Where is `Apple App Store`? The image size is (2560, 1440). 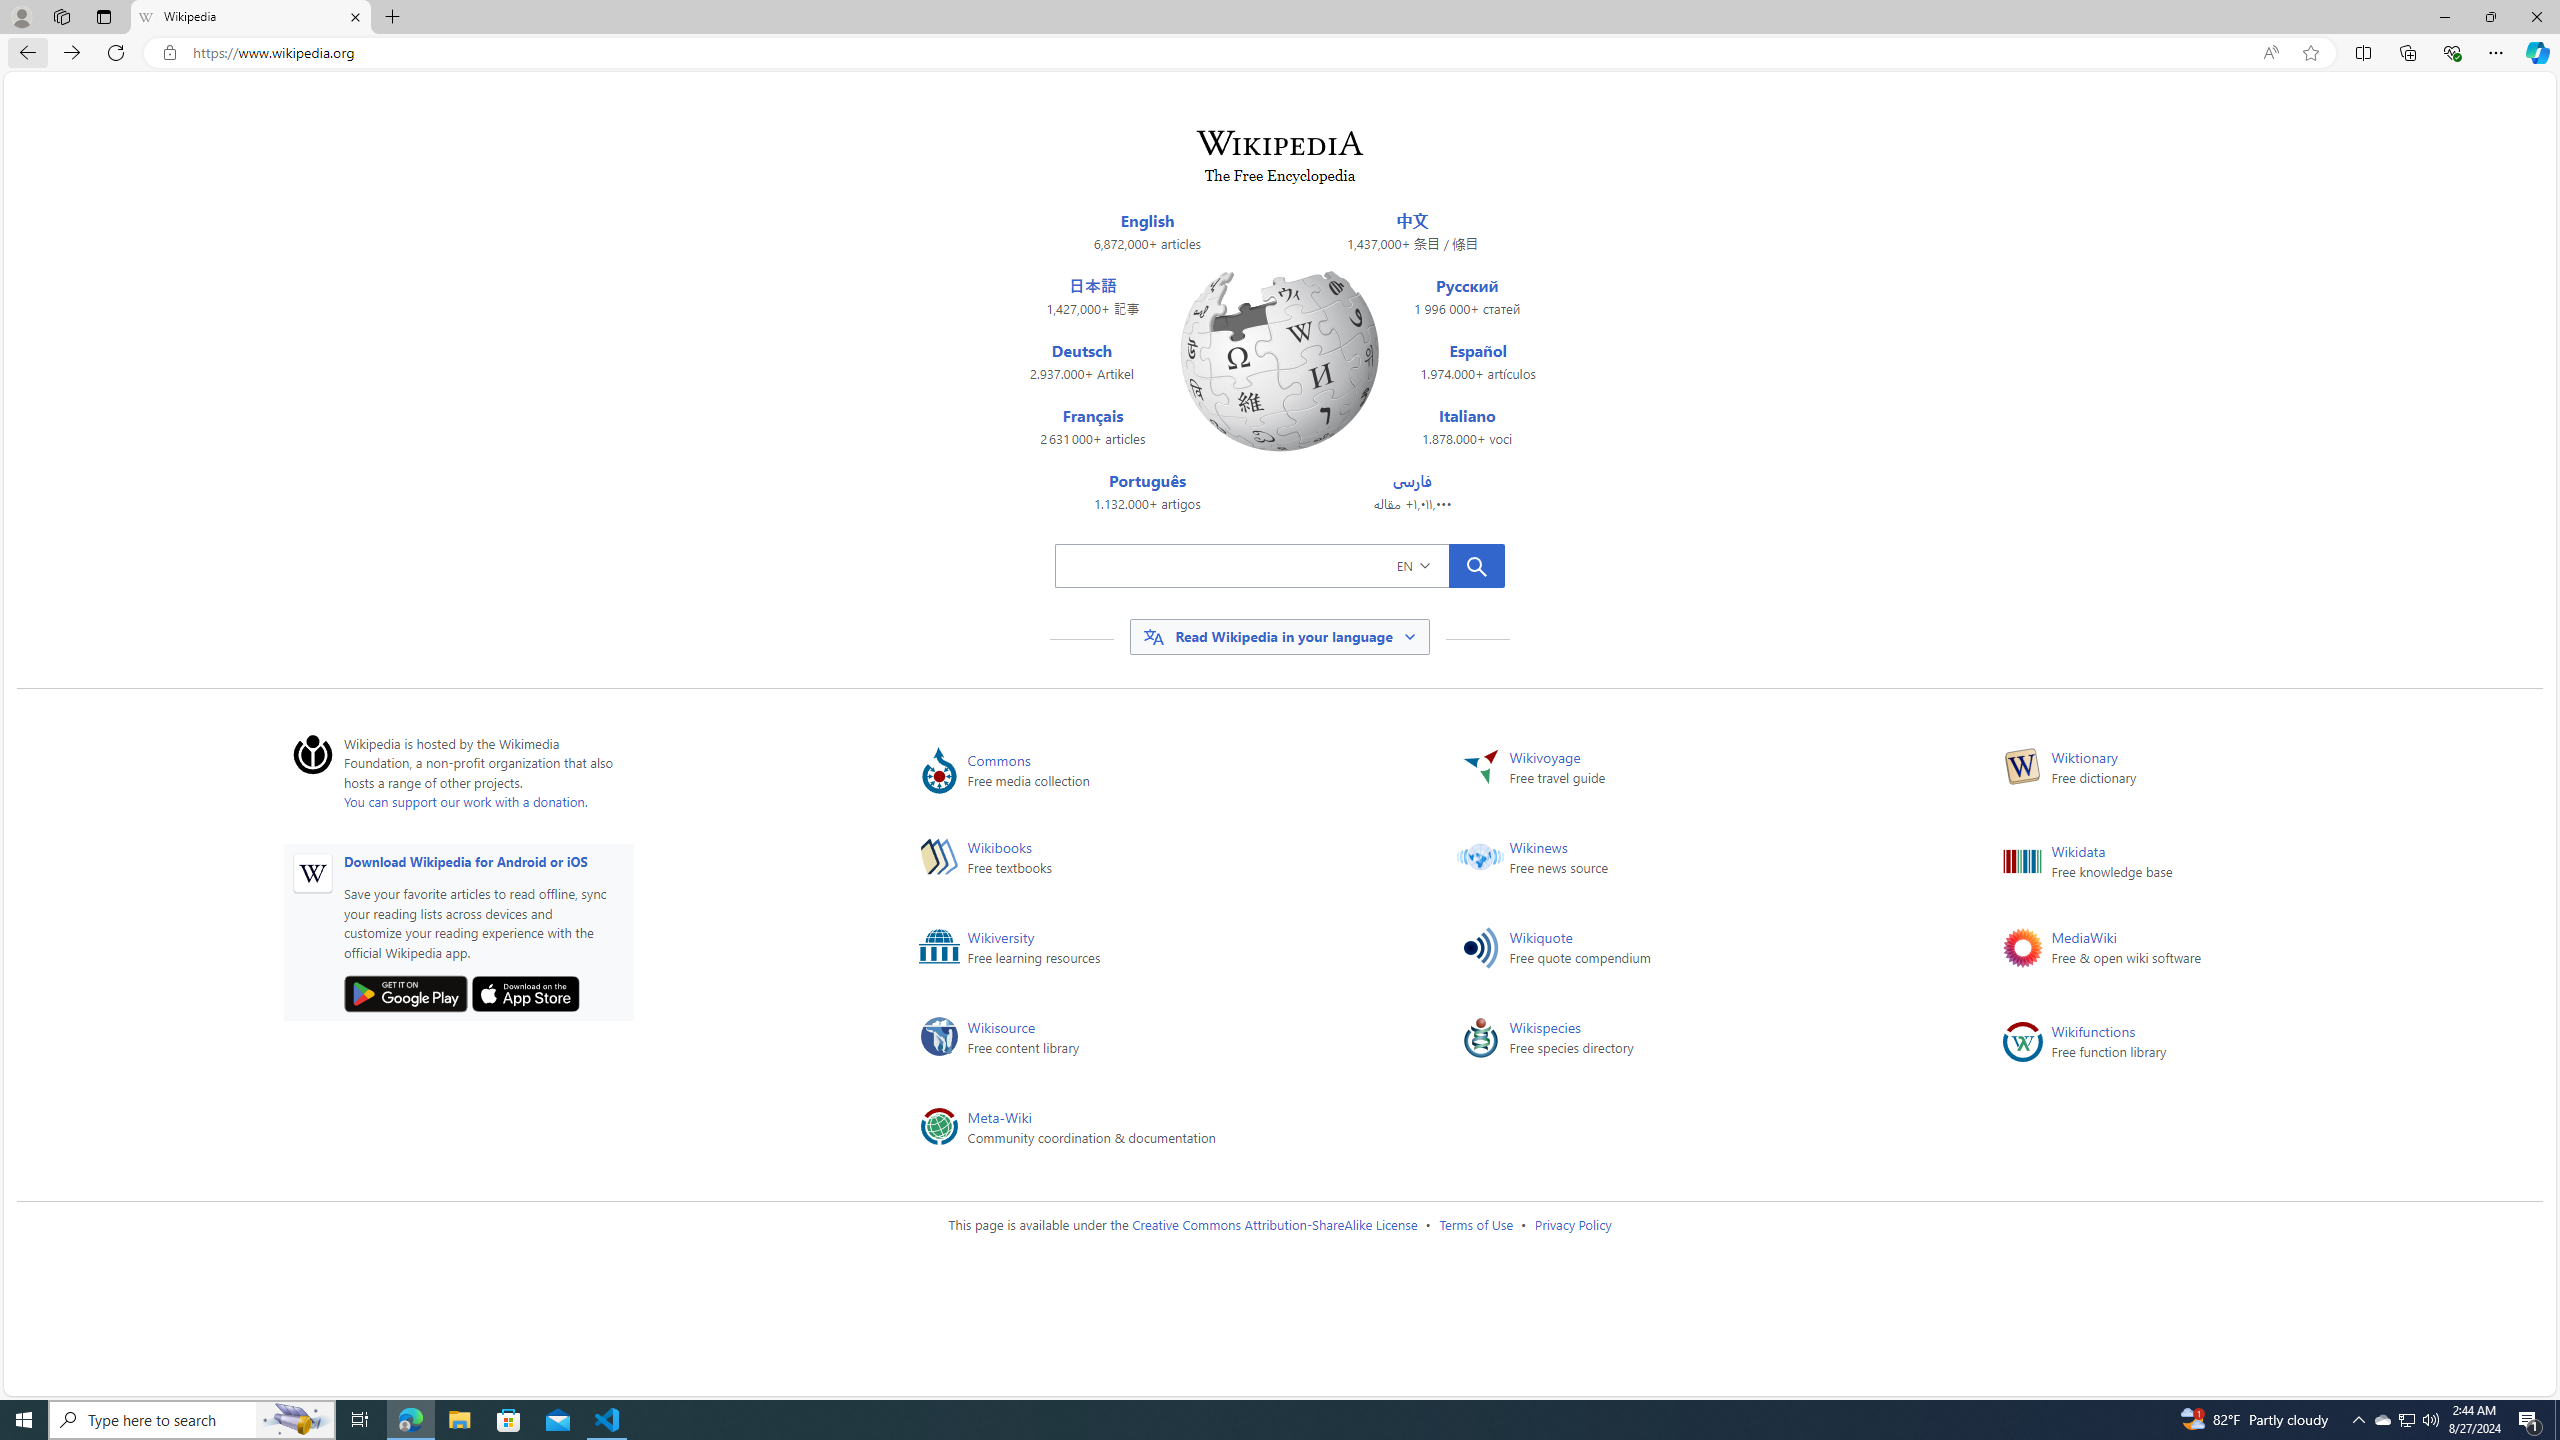 Apple App Store is located at coordinates (526, 994).